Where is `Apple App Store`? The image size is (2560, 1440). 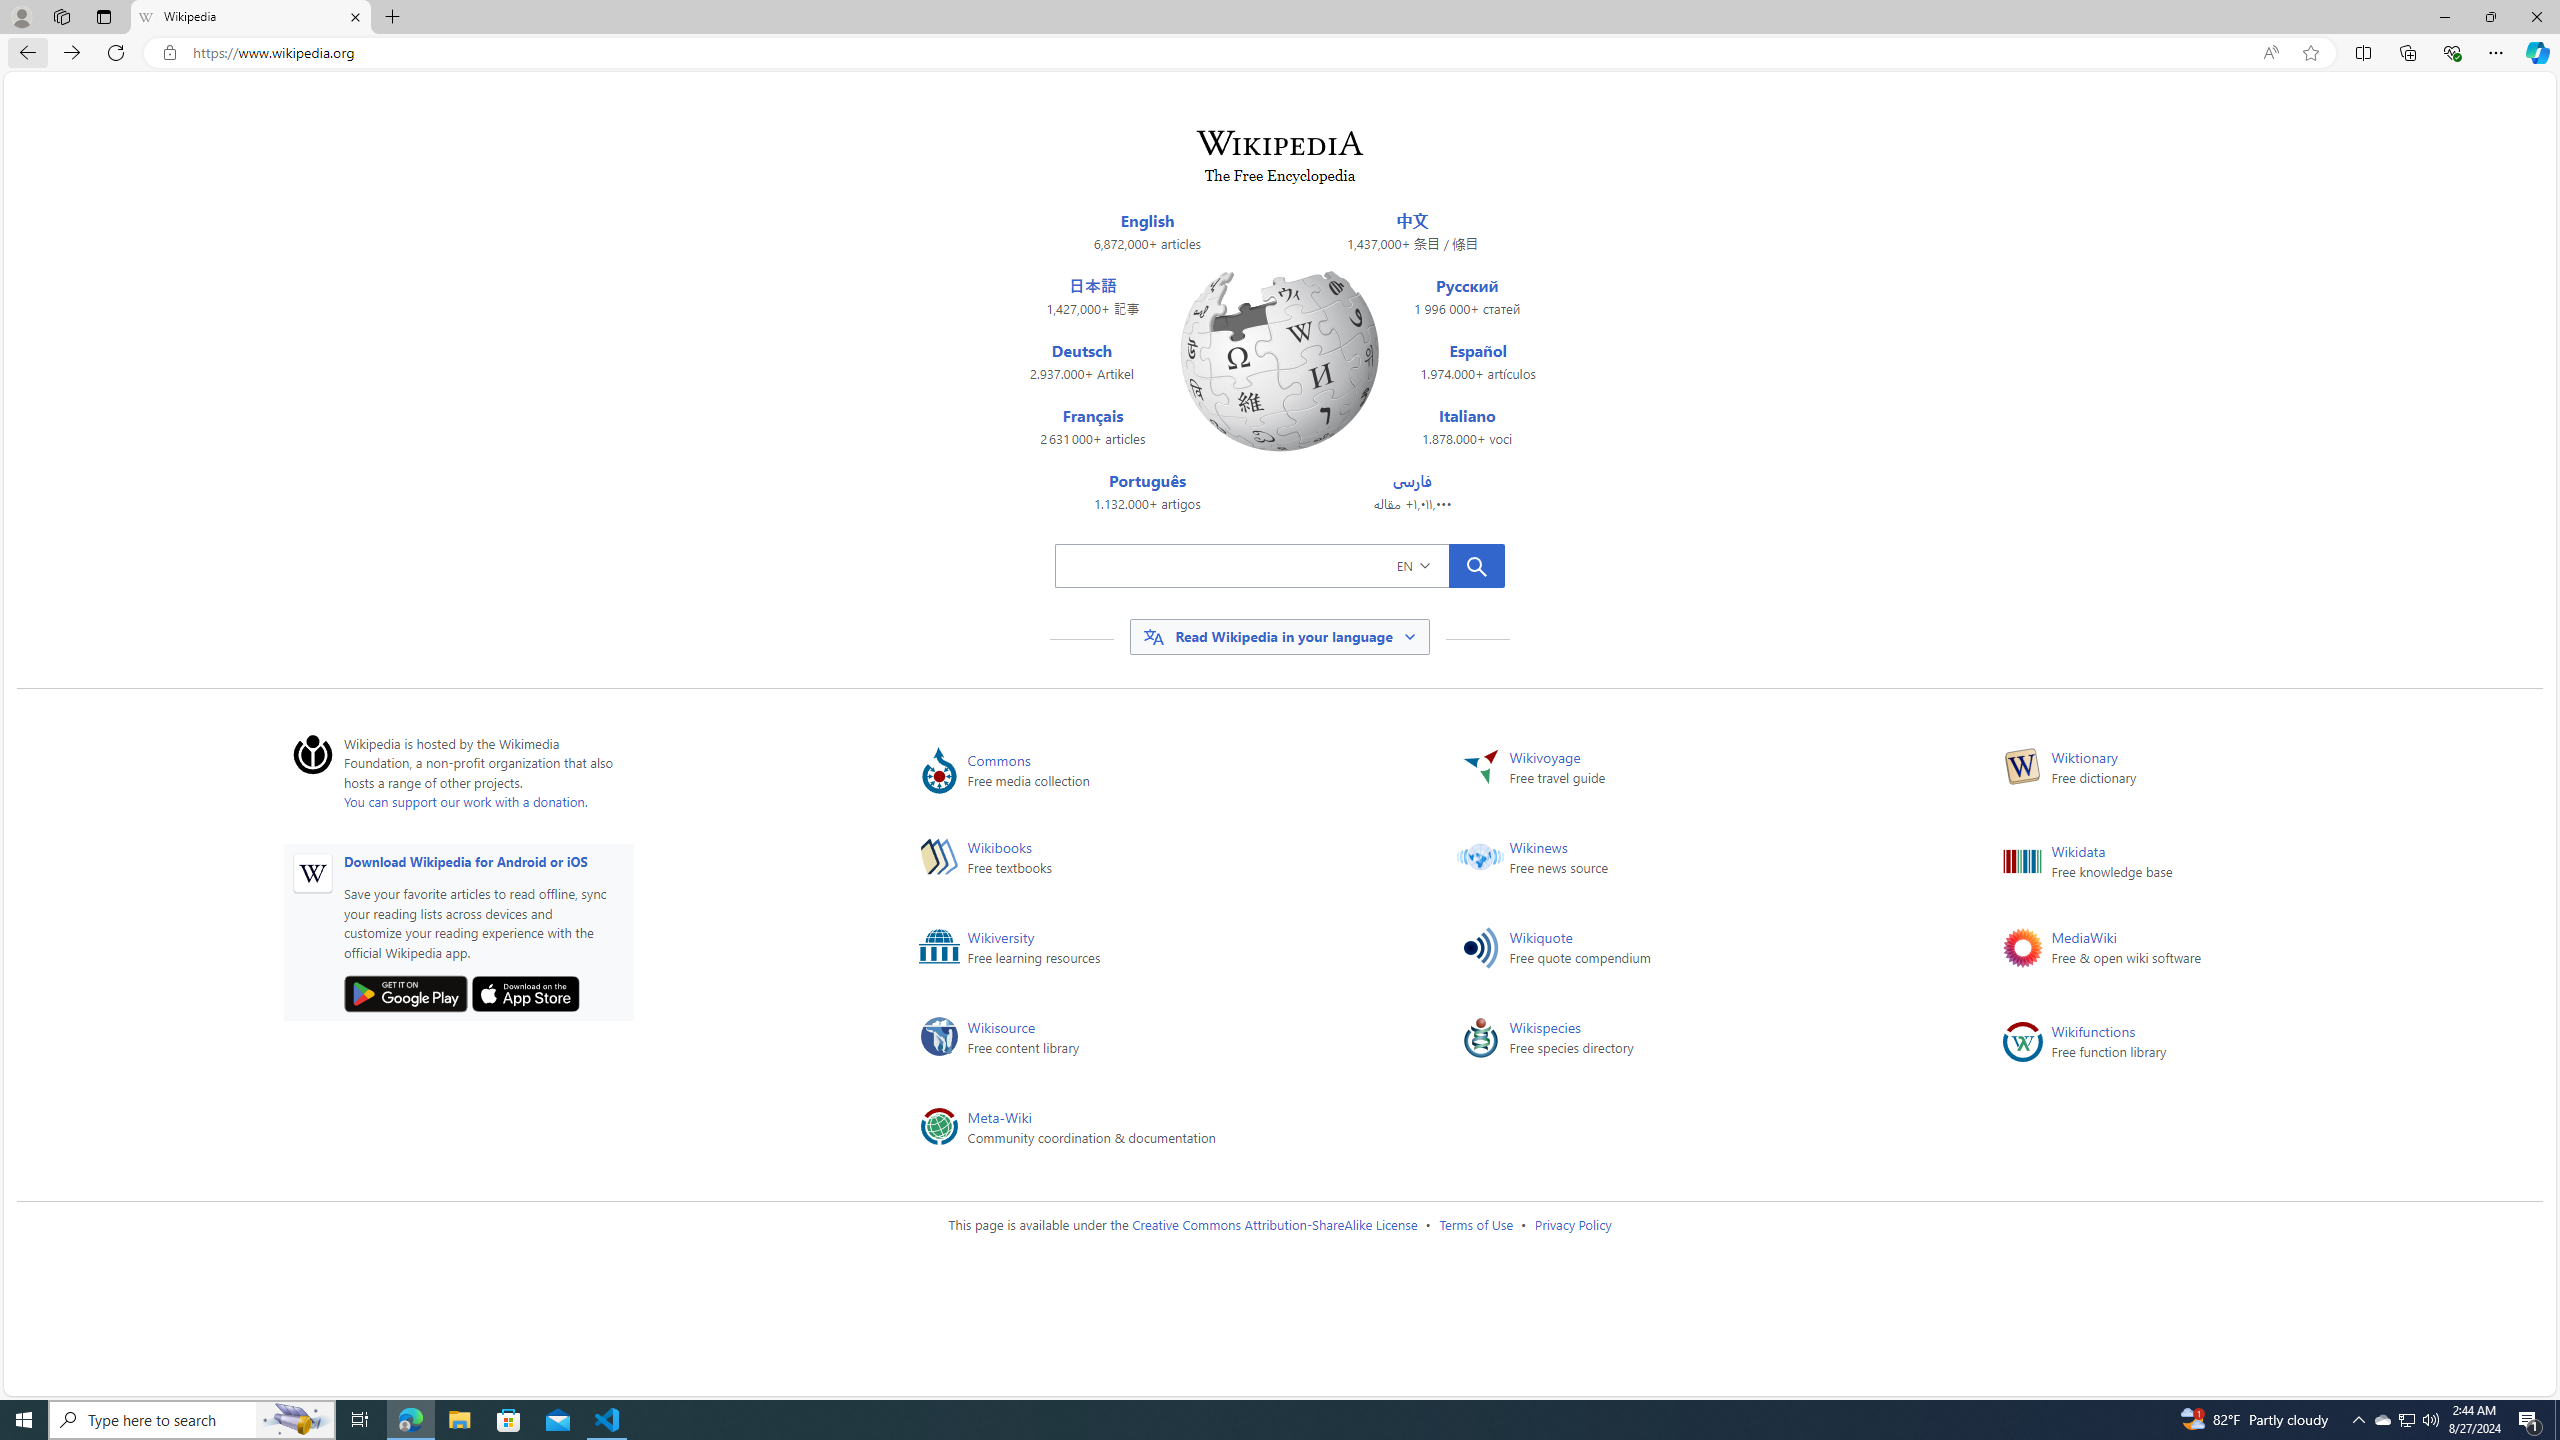 Apple App Store is located at coordinates (526, 994).